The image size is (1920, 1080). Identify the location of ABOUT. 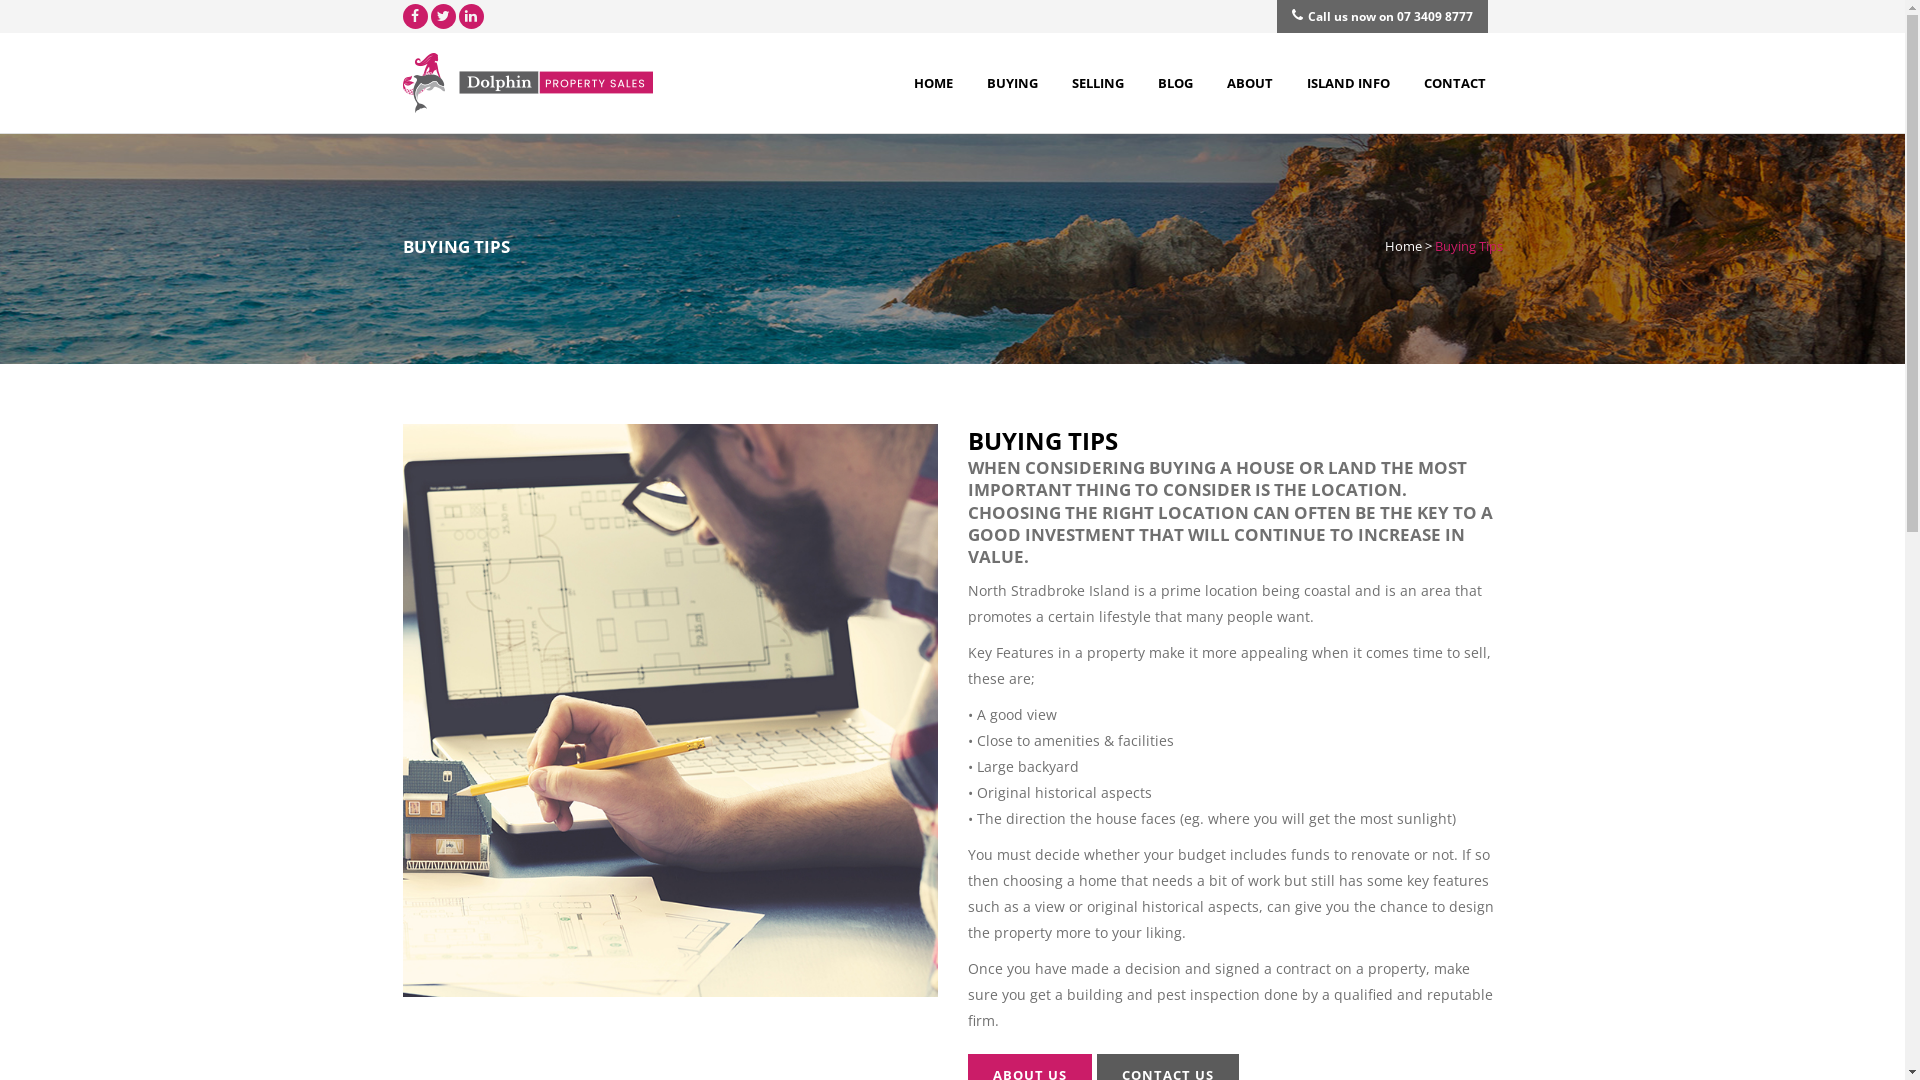
(1250, 83).